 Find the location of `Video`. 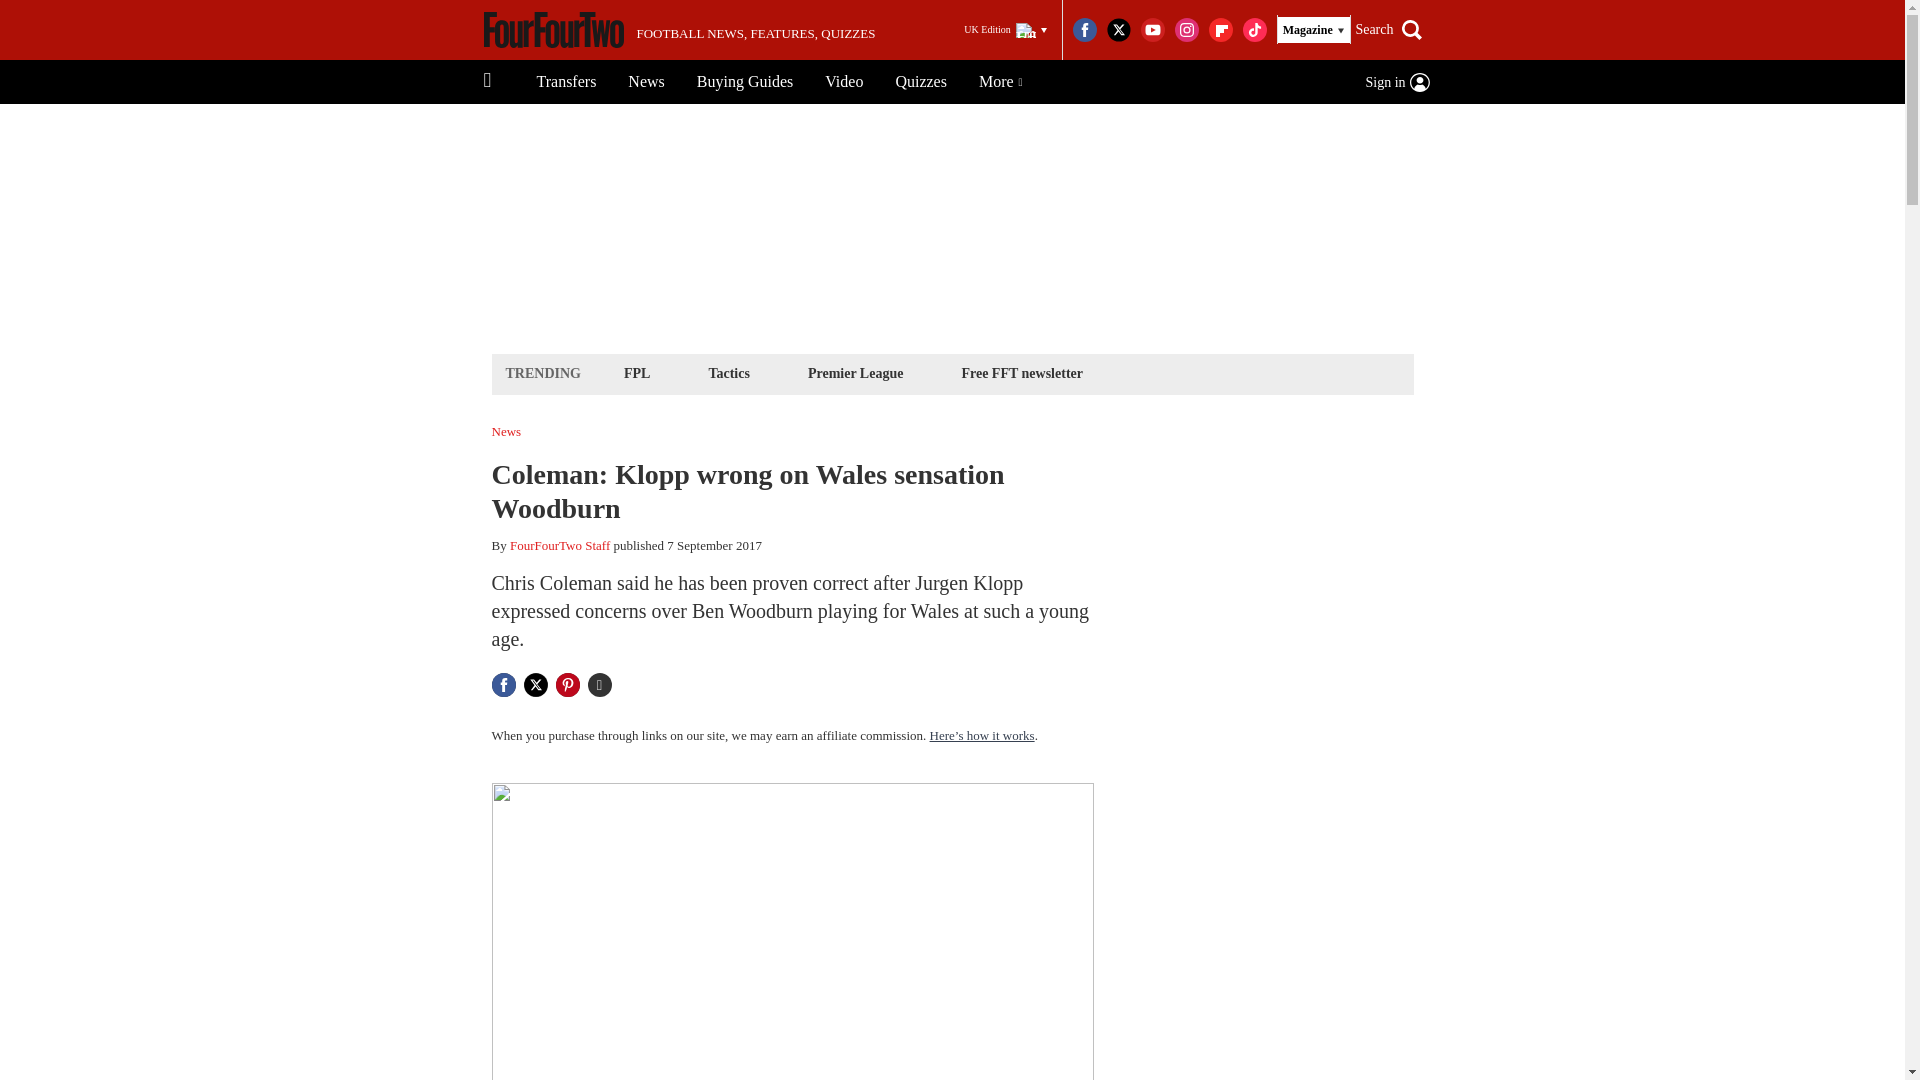

Video is located at coordinates (844, 82).